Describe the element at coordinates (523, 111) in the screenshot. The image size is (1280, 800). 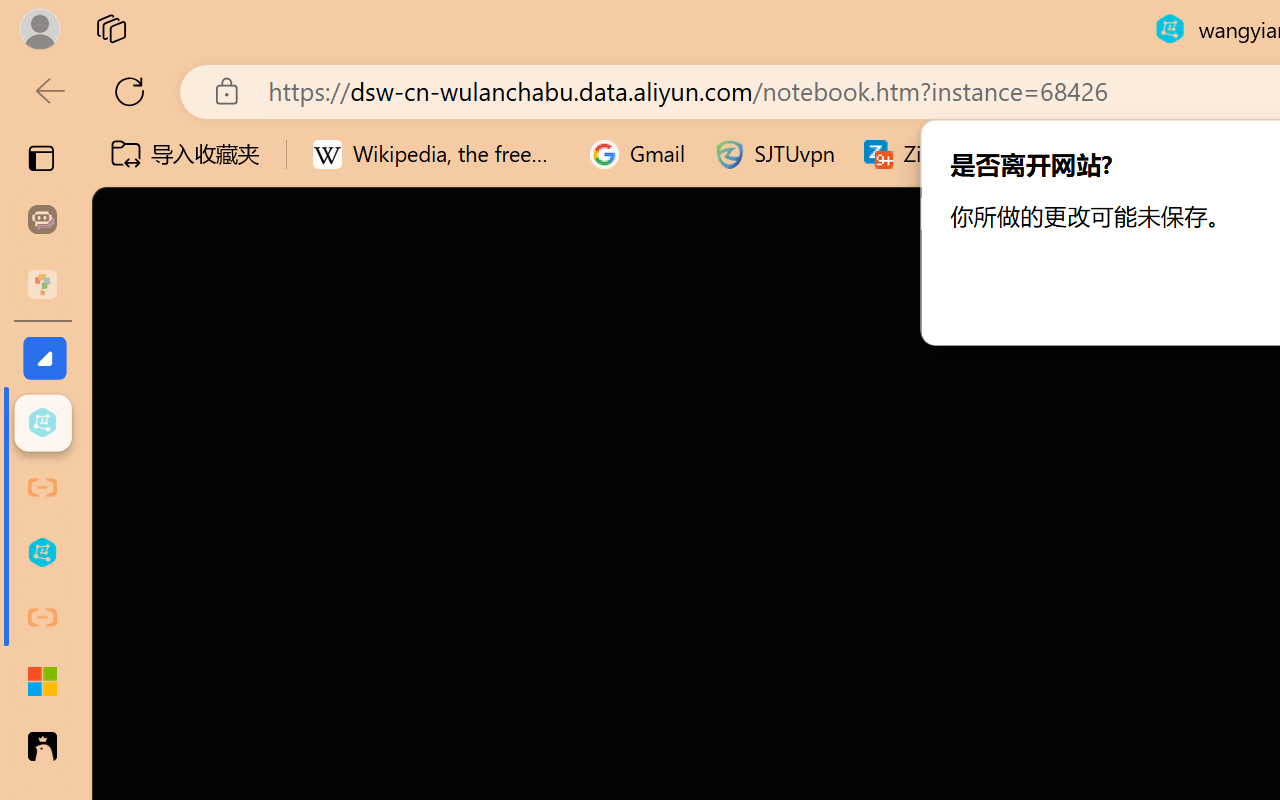
I see `Split` at that location.